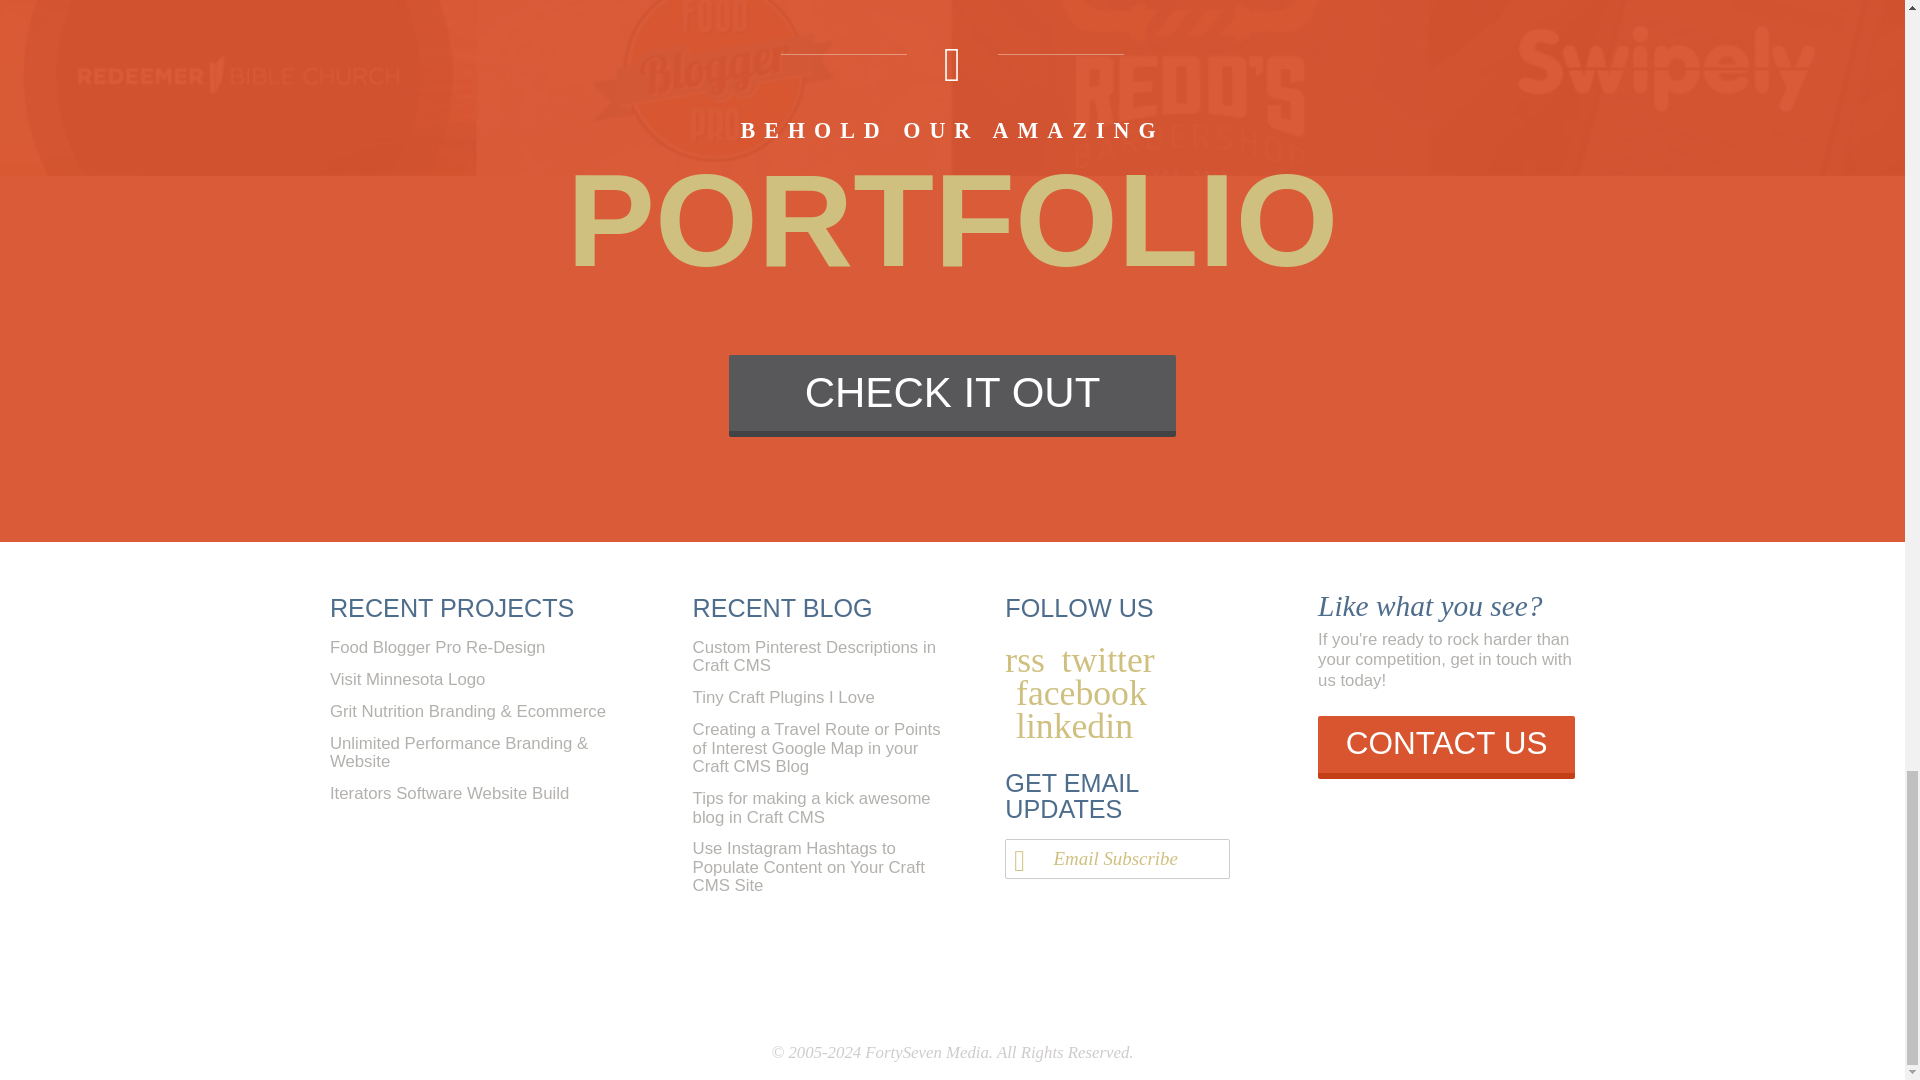  I want to click on rss, so click(1024, 659).